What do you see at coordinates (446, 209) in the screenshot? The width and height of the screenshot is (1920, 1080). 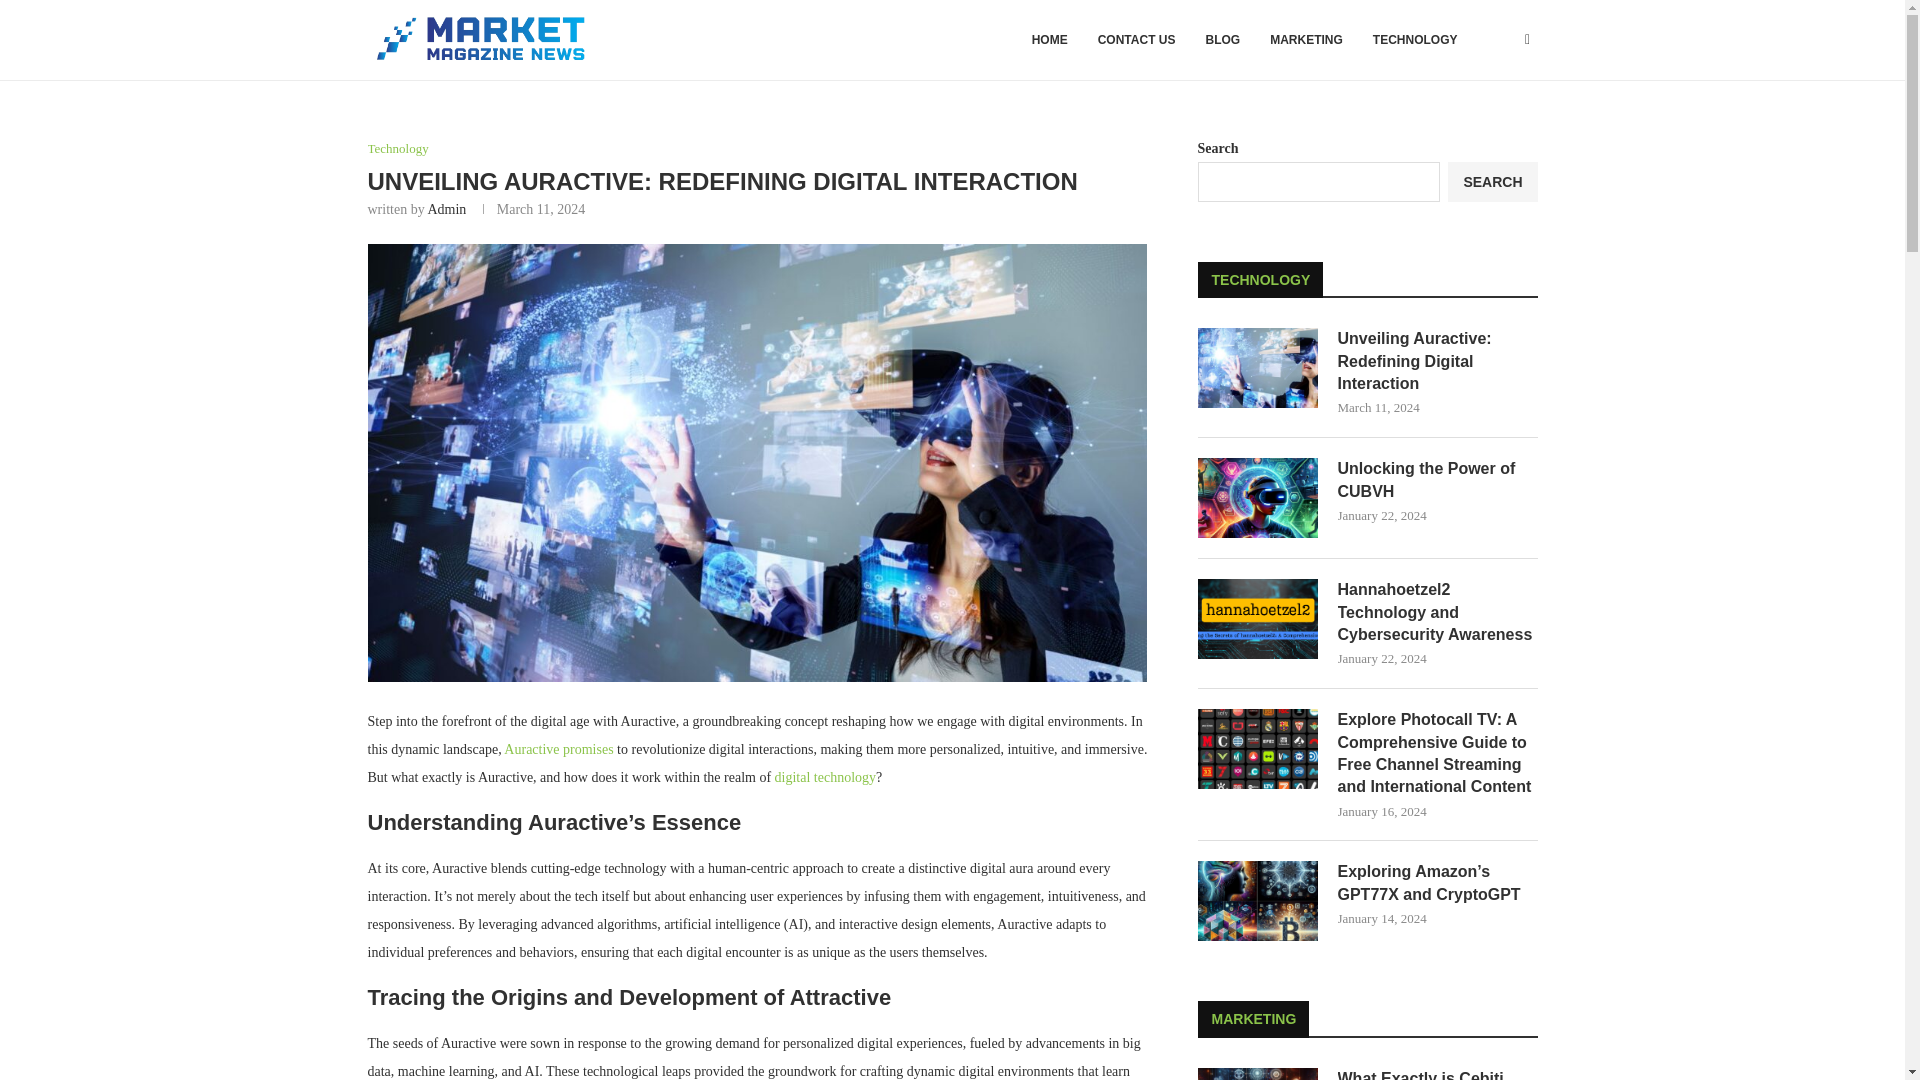 I see `Admin` at bounding box center [446, 209].